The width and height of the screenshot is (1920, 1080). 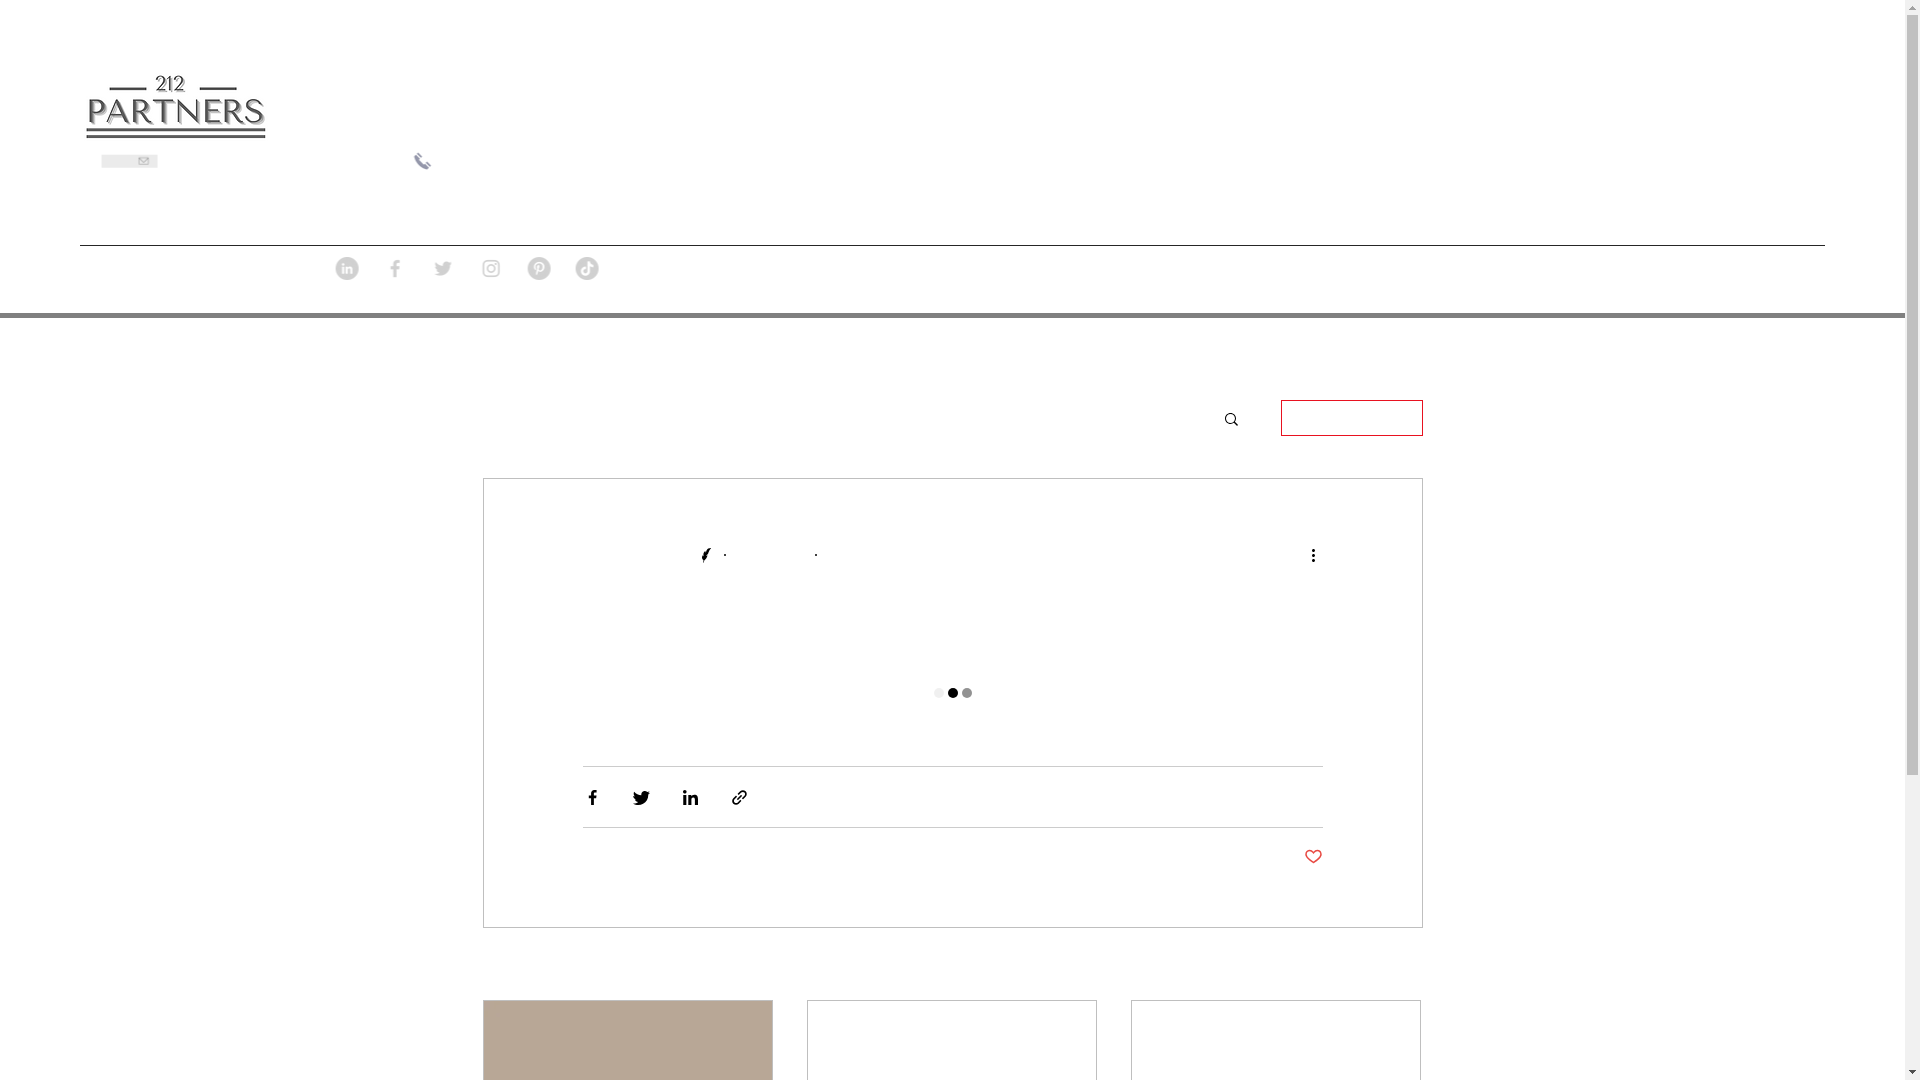 What do you see at coordinates (281, 161) in the screenshot?
I see `admin@212partnersorlando.com` at bounding box center [281, 161].